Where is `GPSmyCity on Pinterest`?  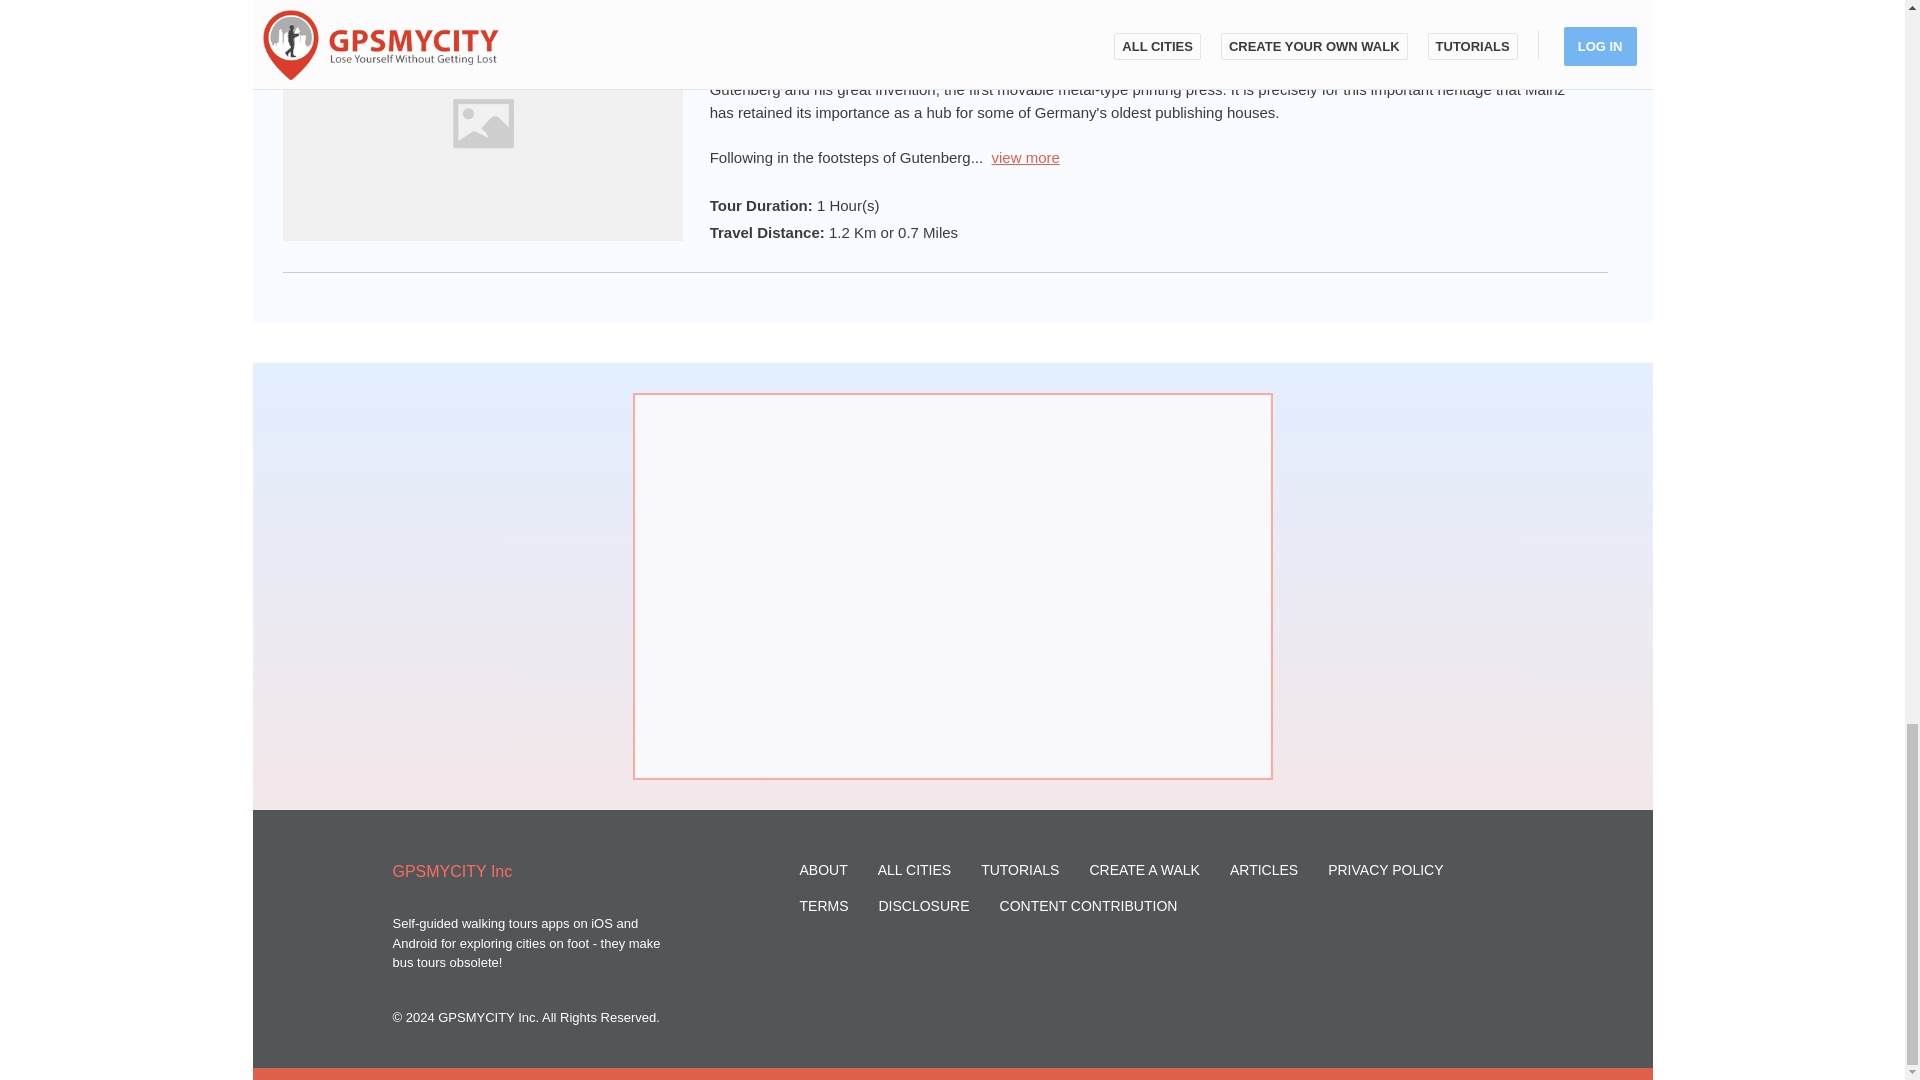
GPSmyCity on Pinterest is located at coordinates (1506, 984).